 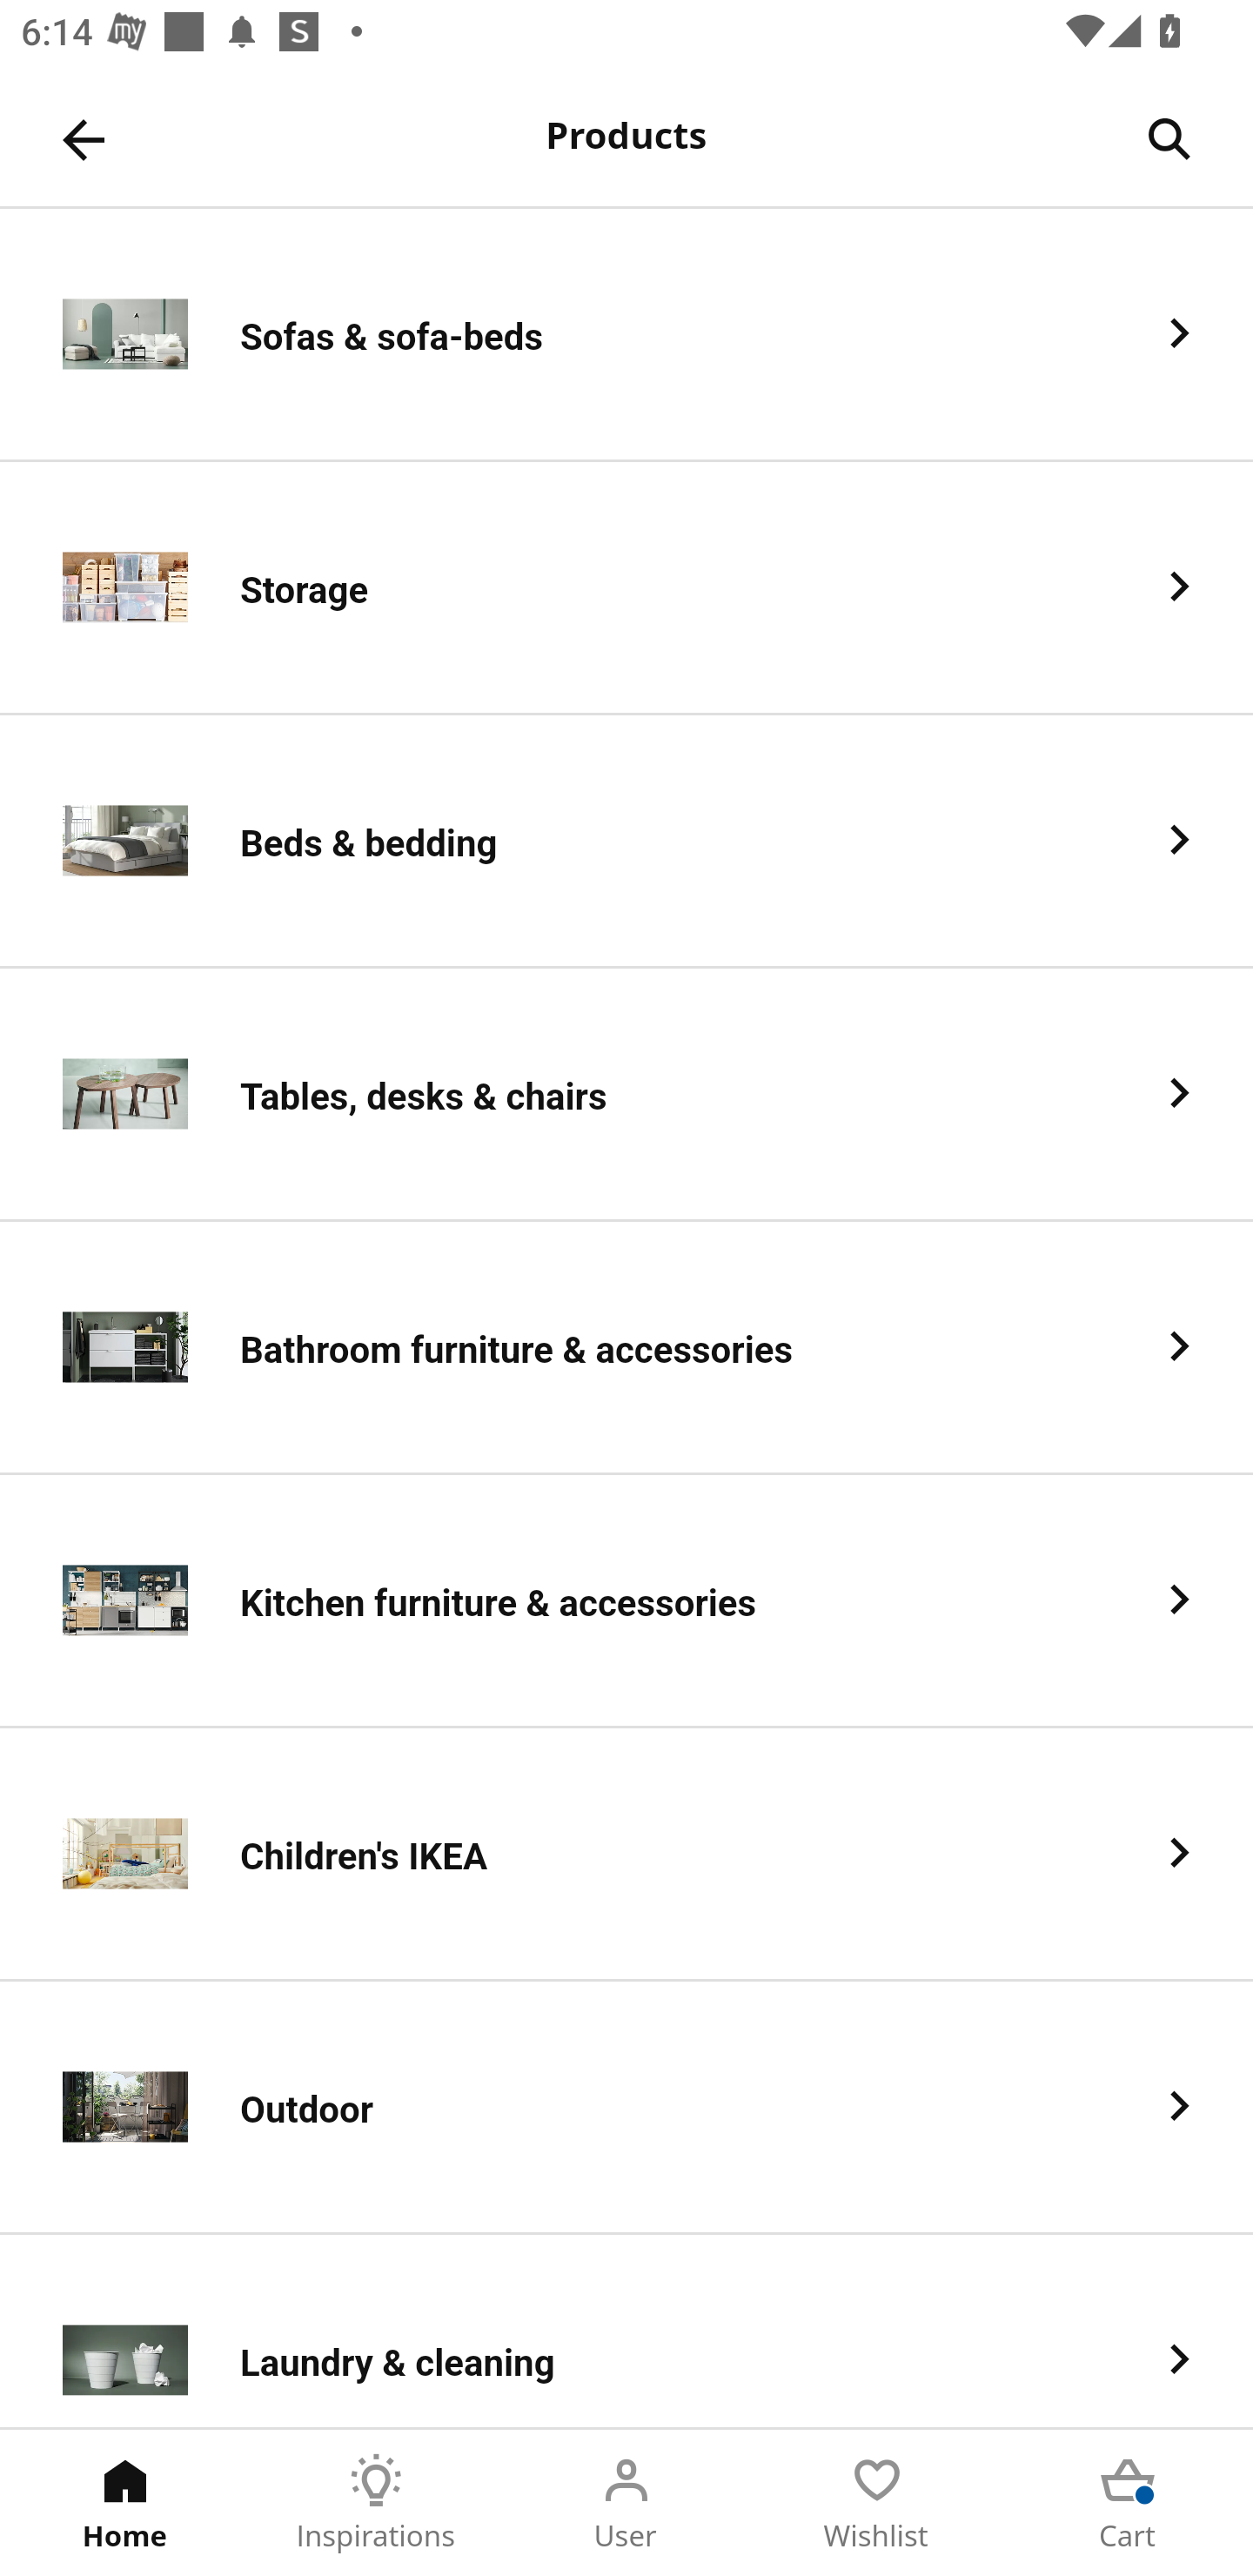 What do you see at coordinates (626, 2331) in the screenshot?
I see `Laundry & cleaning` at bounding box center [626, 2331].